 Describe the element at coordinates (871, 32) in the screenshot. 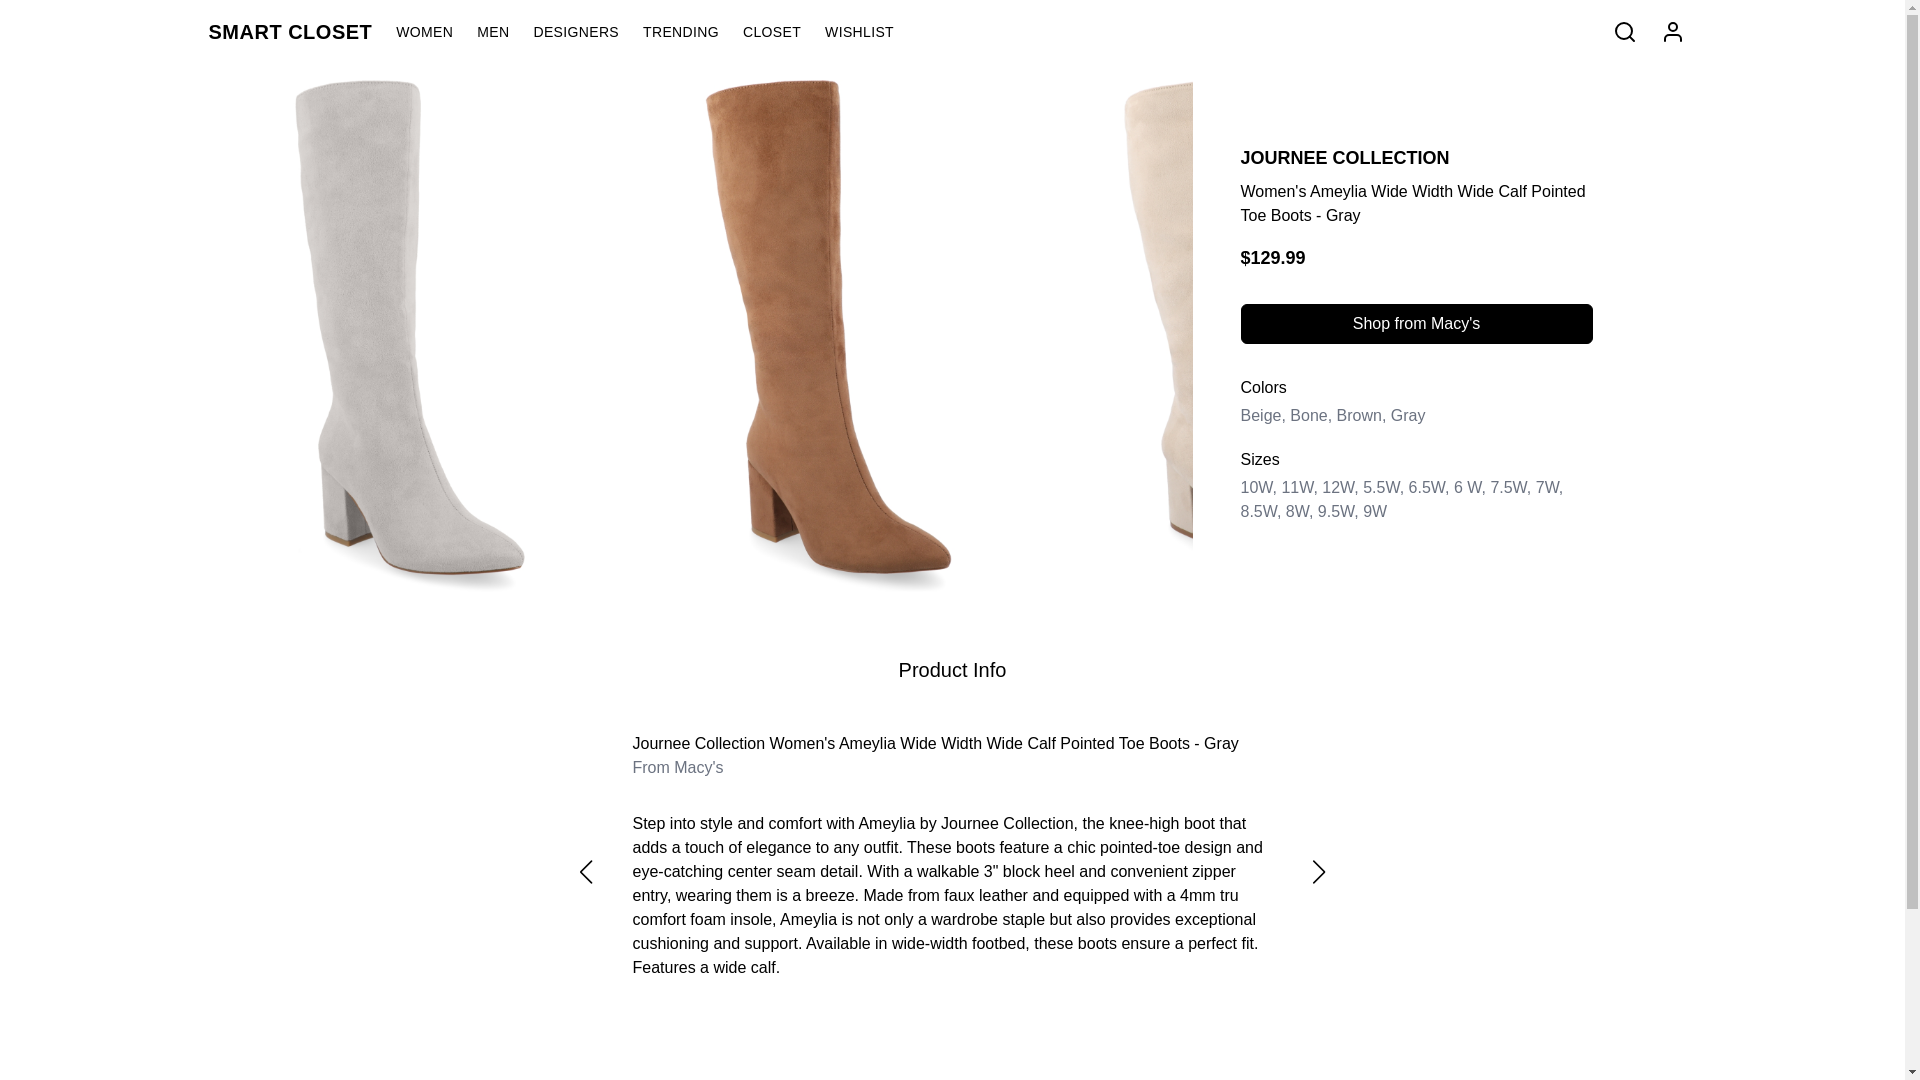

I see `WISHLIST` at that location.